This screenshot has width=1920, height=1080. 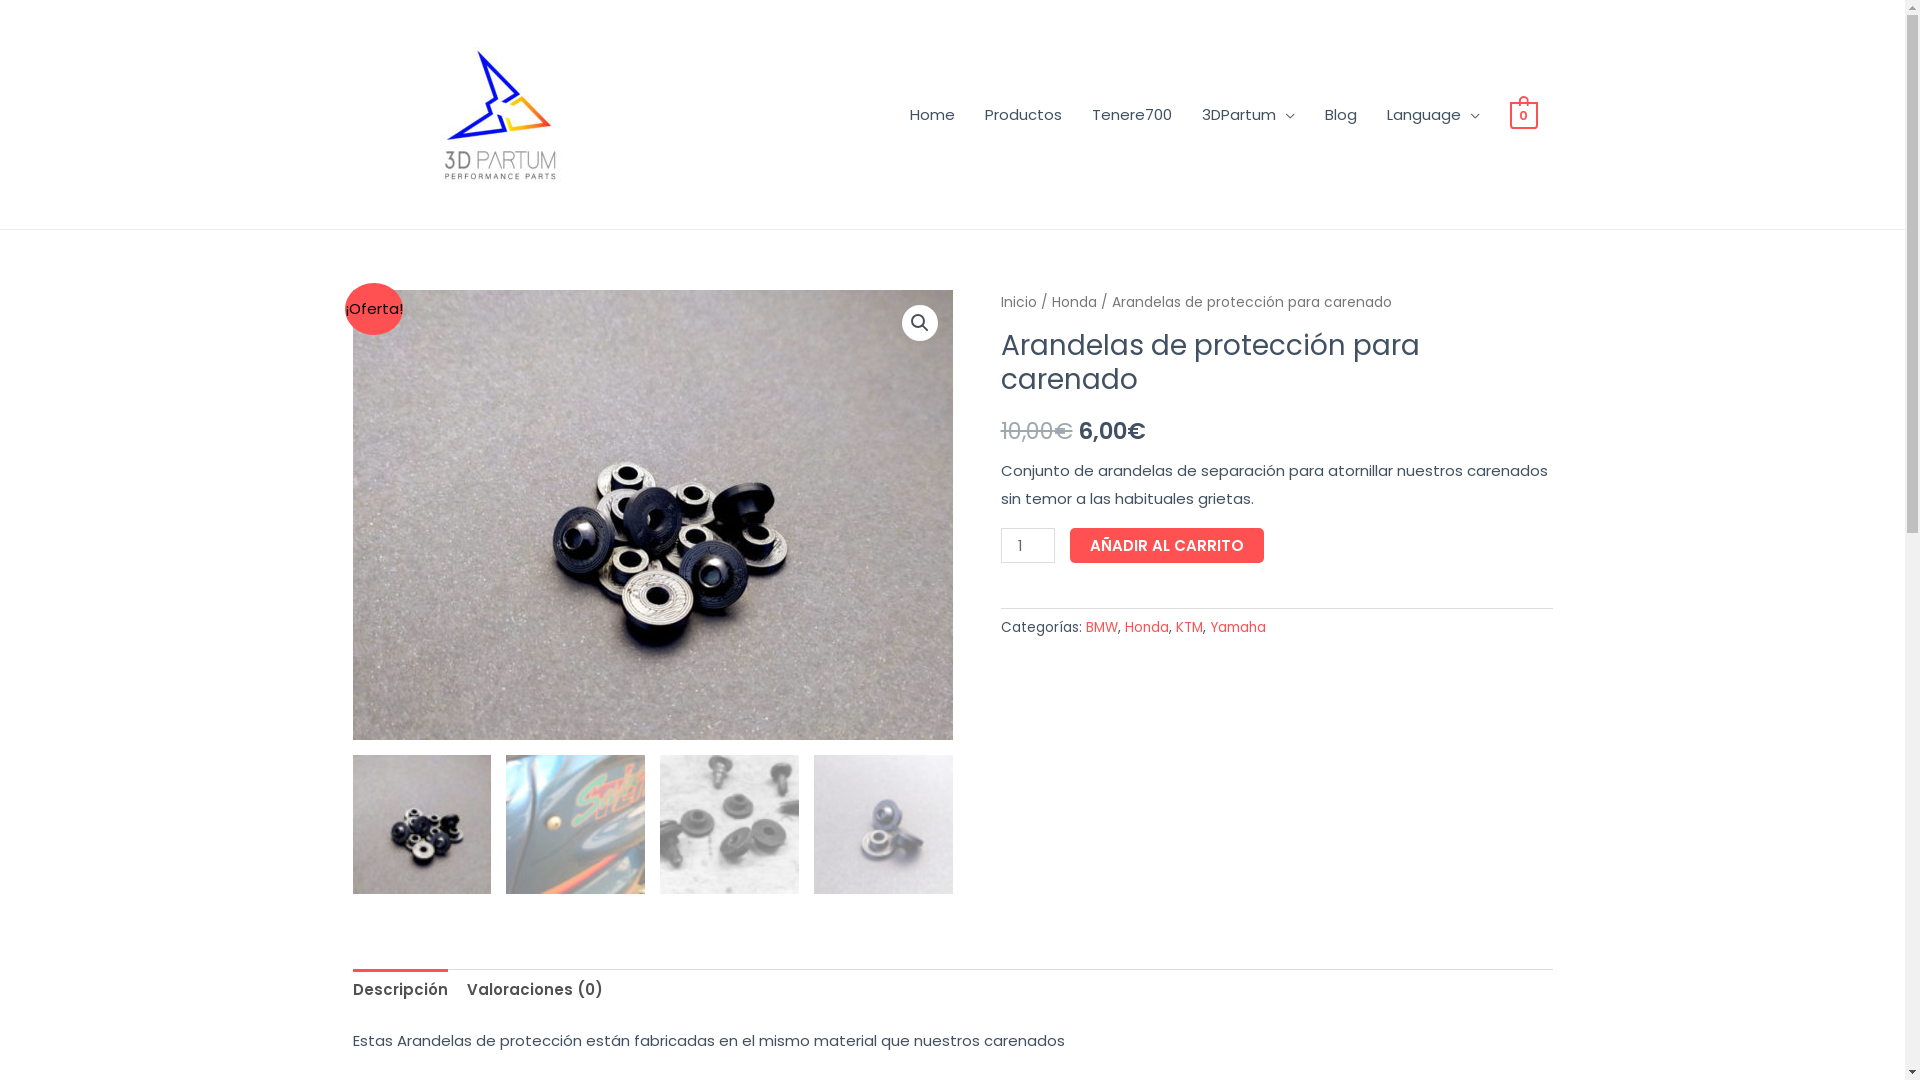 What do you see at coordinates (1102, 628) in the screenshot?
I see `BMW` at bounding box center [1102, 628].